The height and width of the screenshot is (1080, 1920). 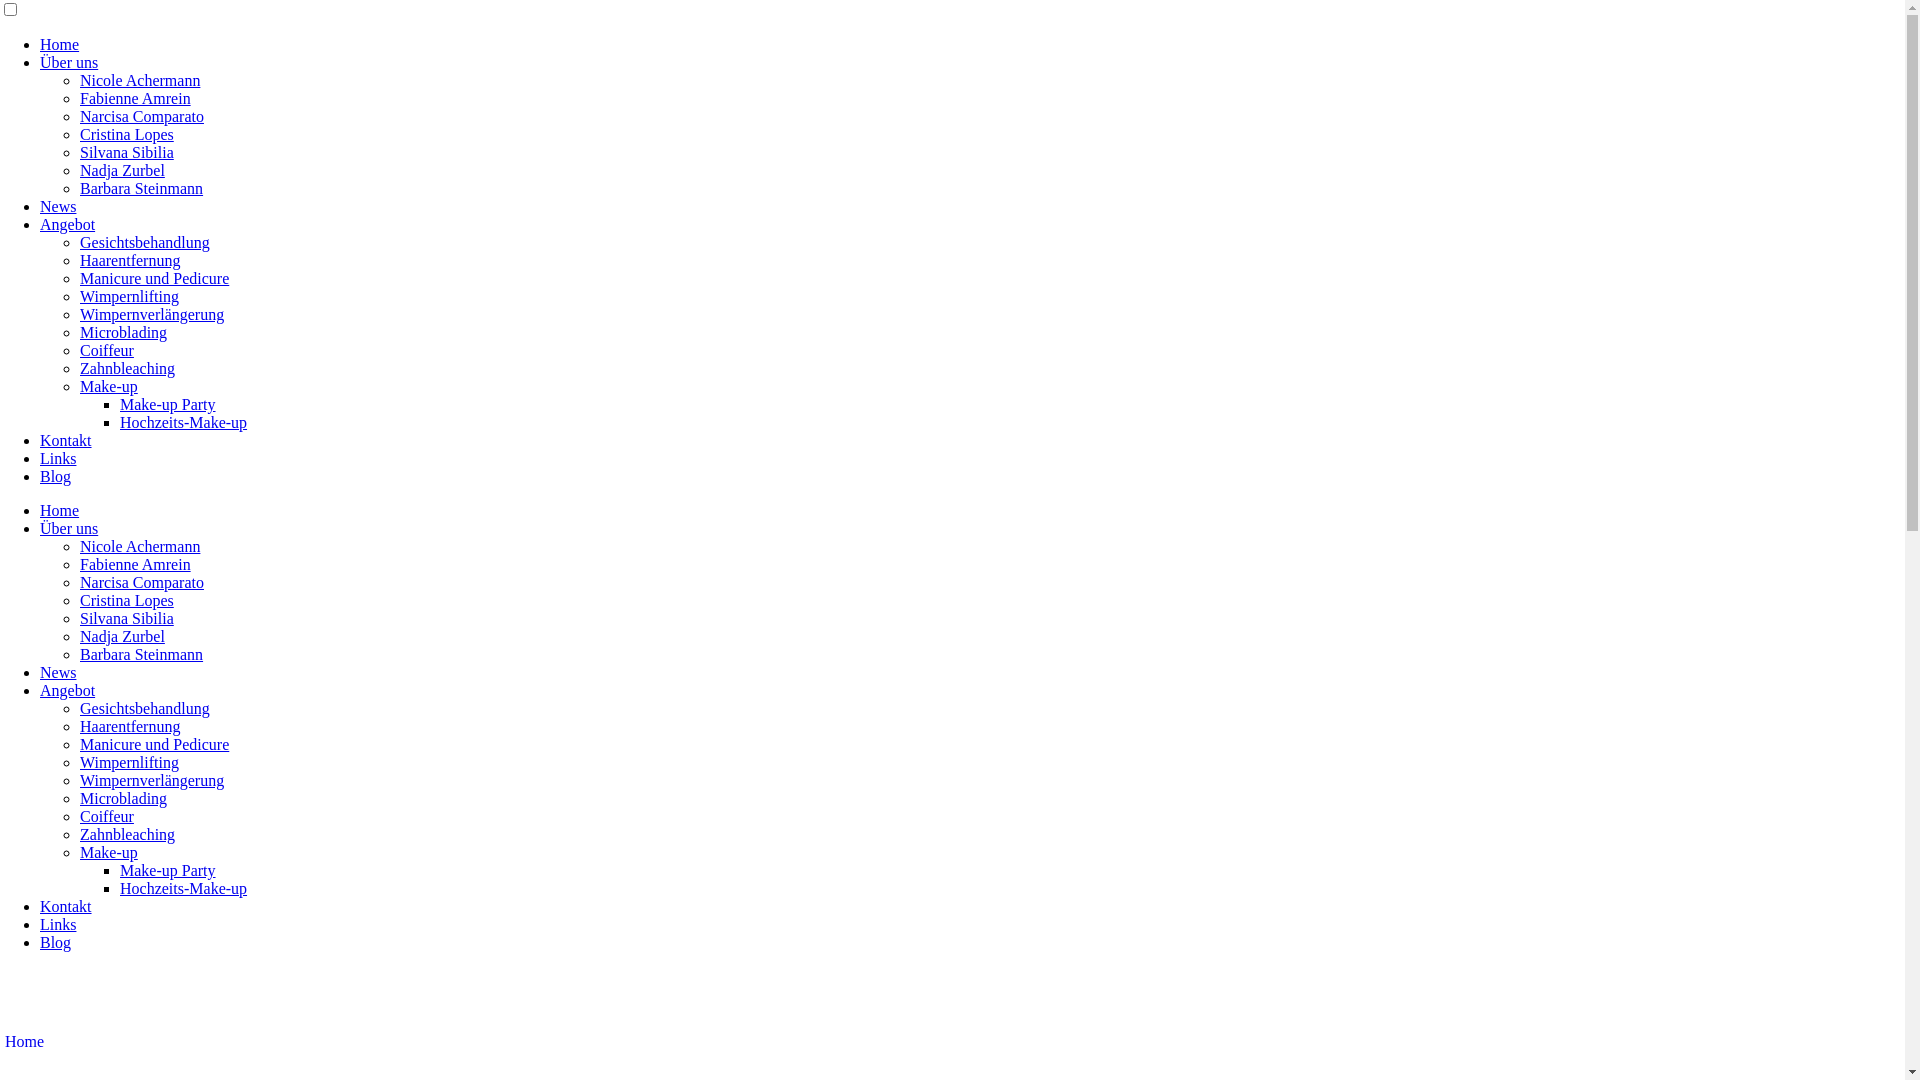 What do you see at coordinates (66, 440) in the screenshot?
I see `Kontakt` at bounding box center [66, 440].